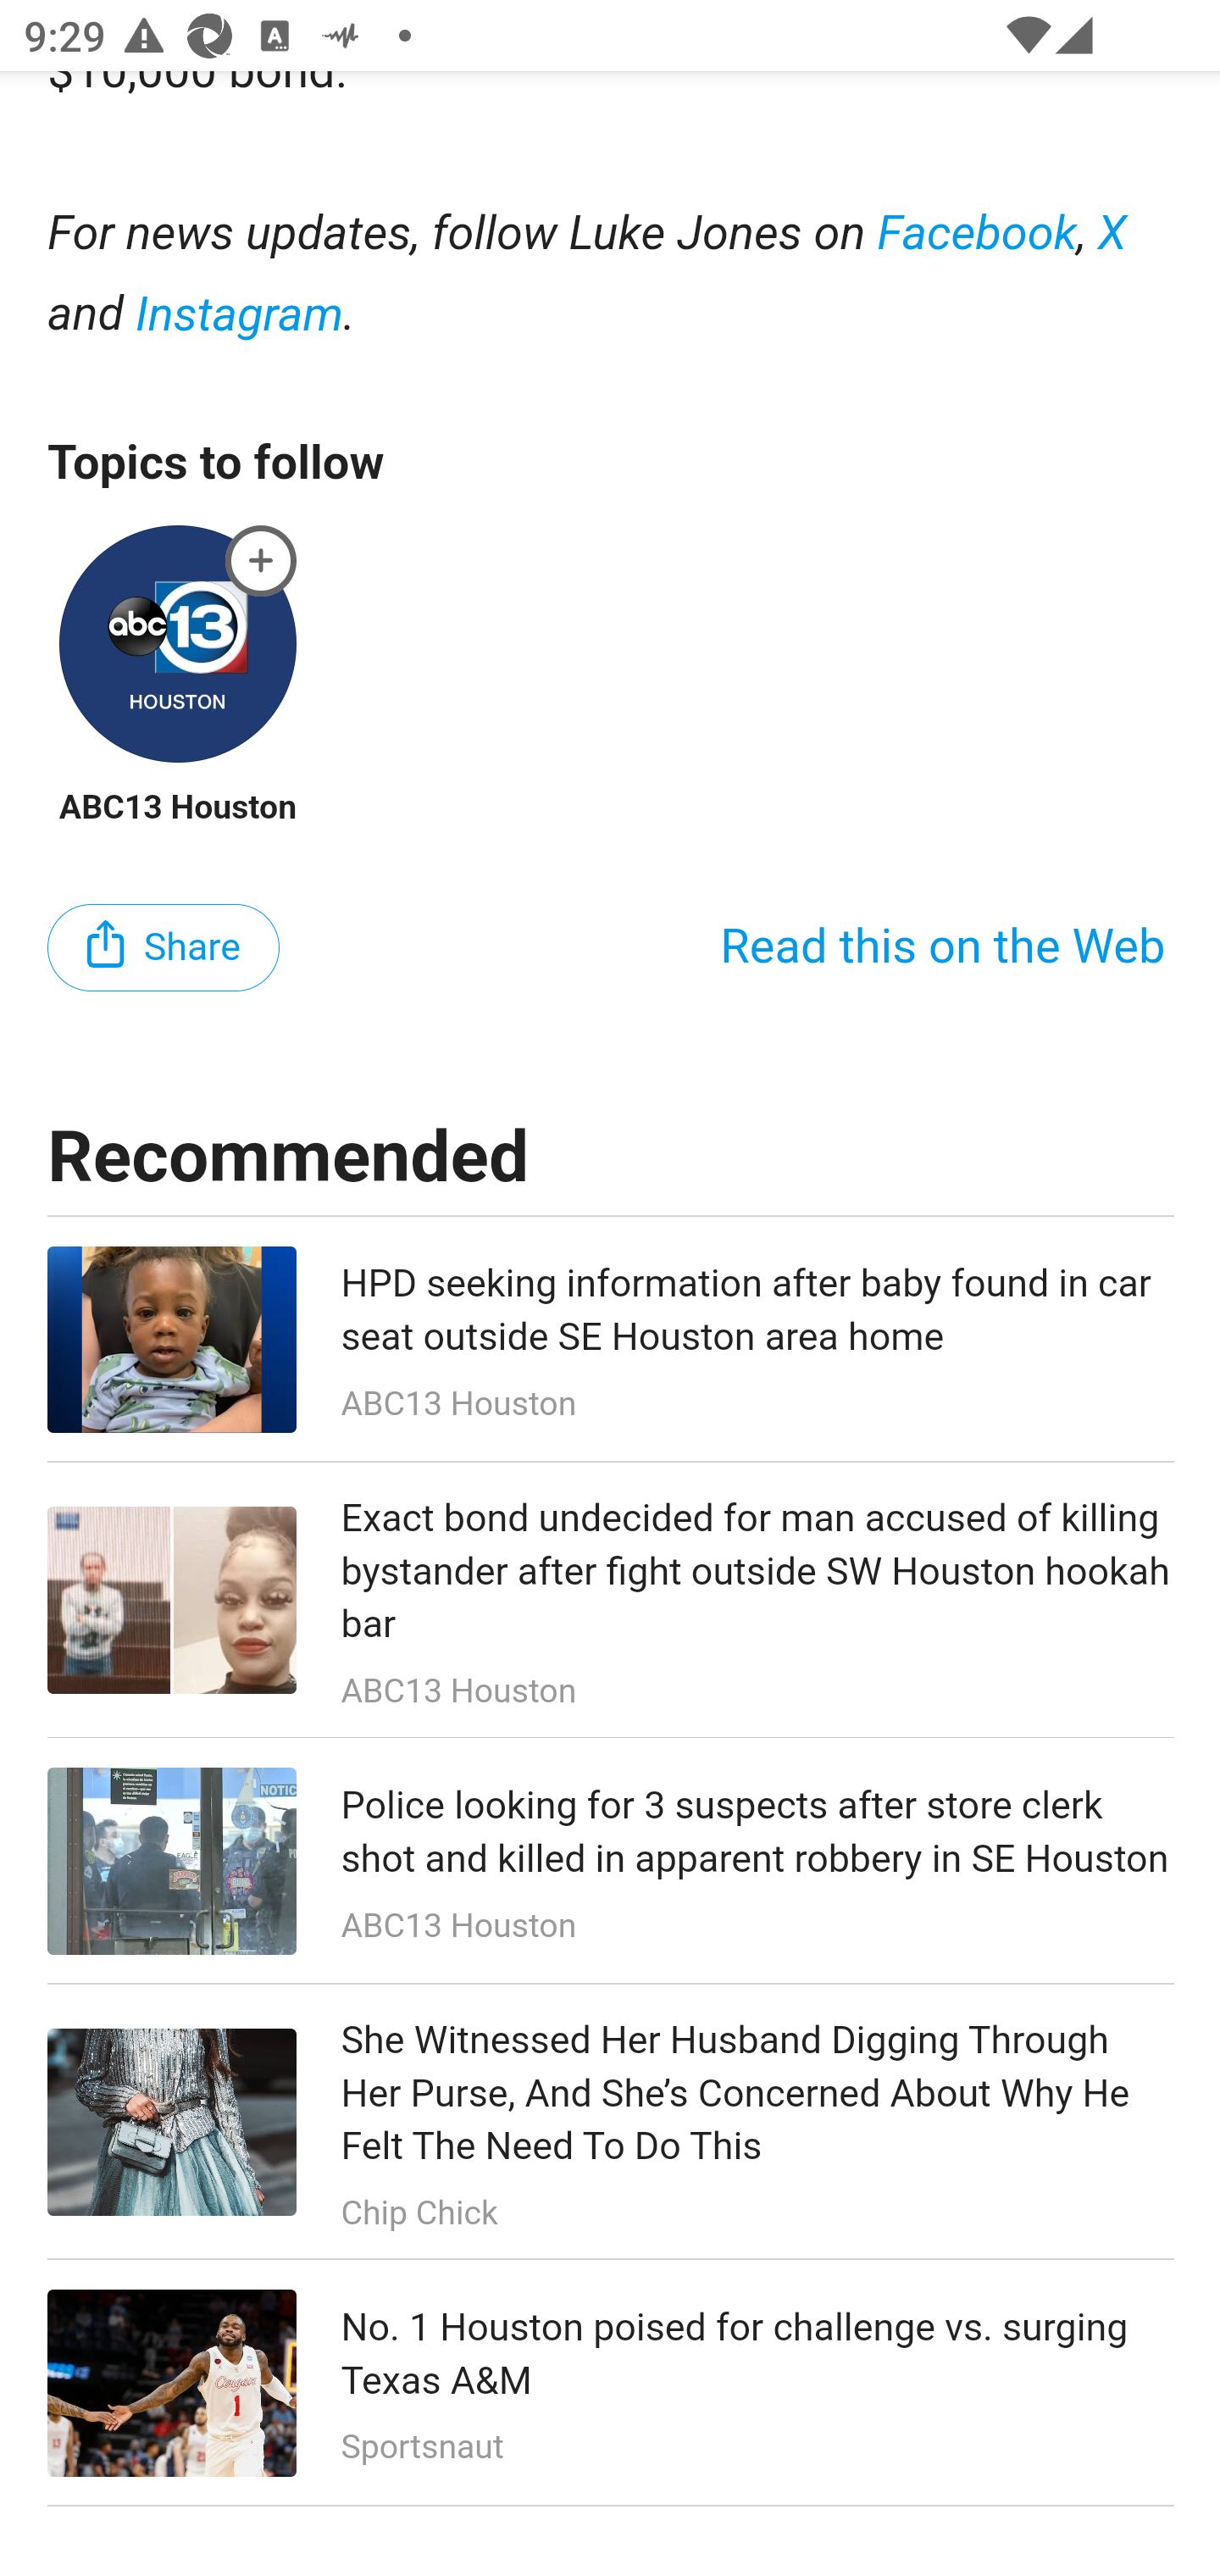 The height and width of the screenshot is (2576, 1220). I want to click on X, so click(1113, 234).